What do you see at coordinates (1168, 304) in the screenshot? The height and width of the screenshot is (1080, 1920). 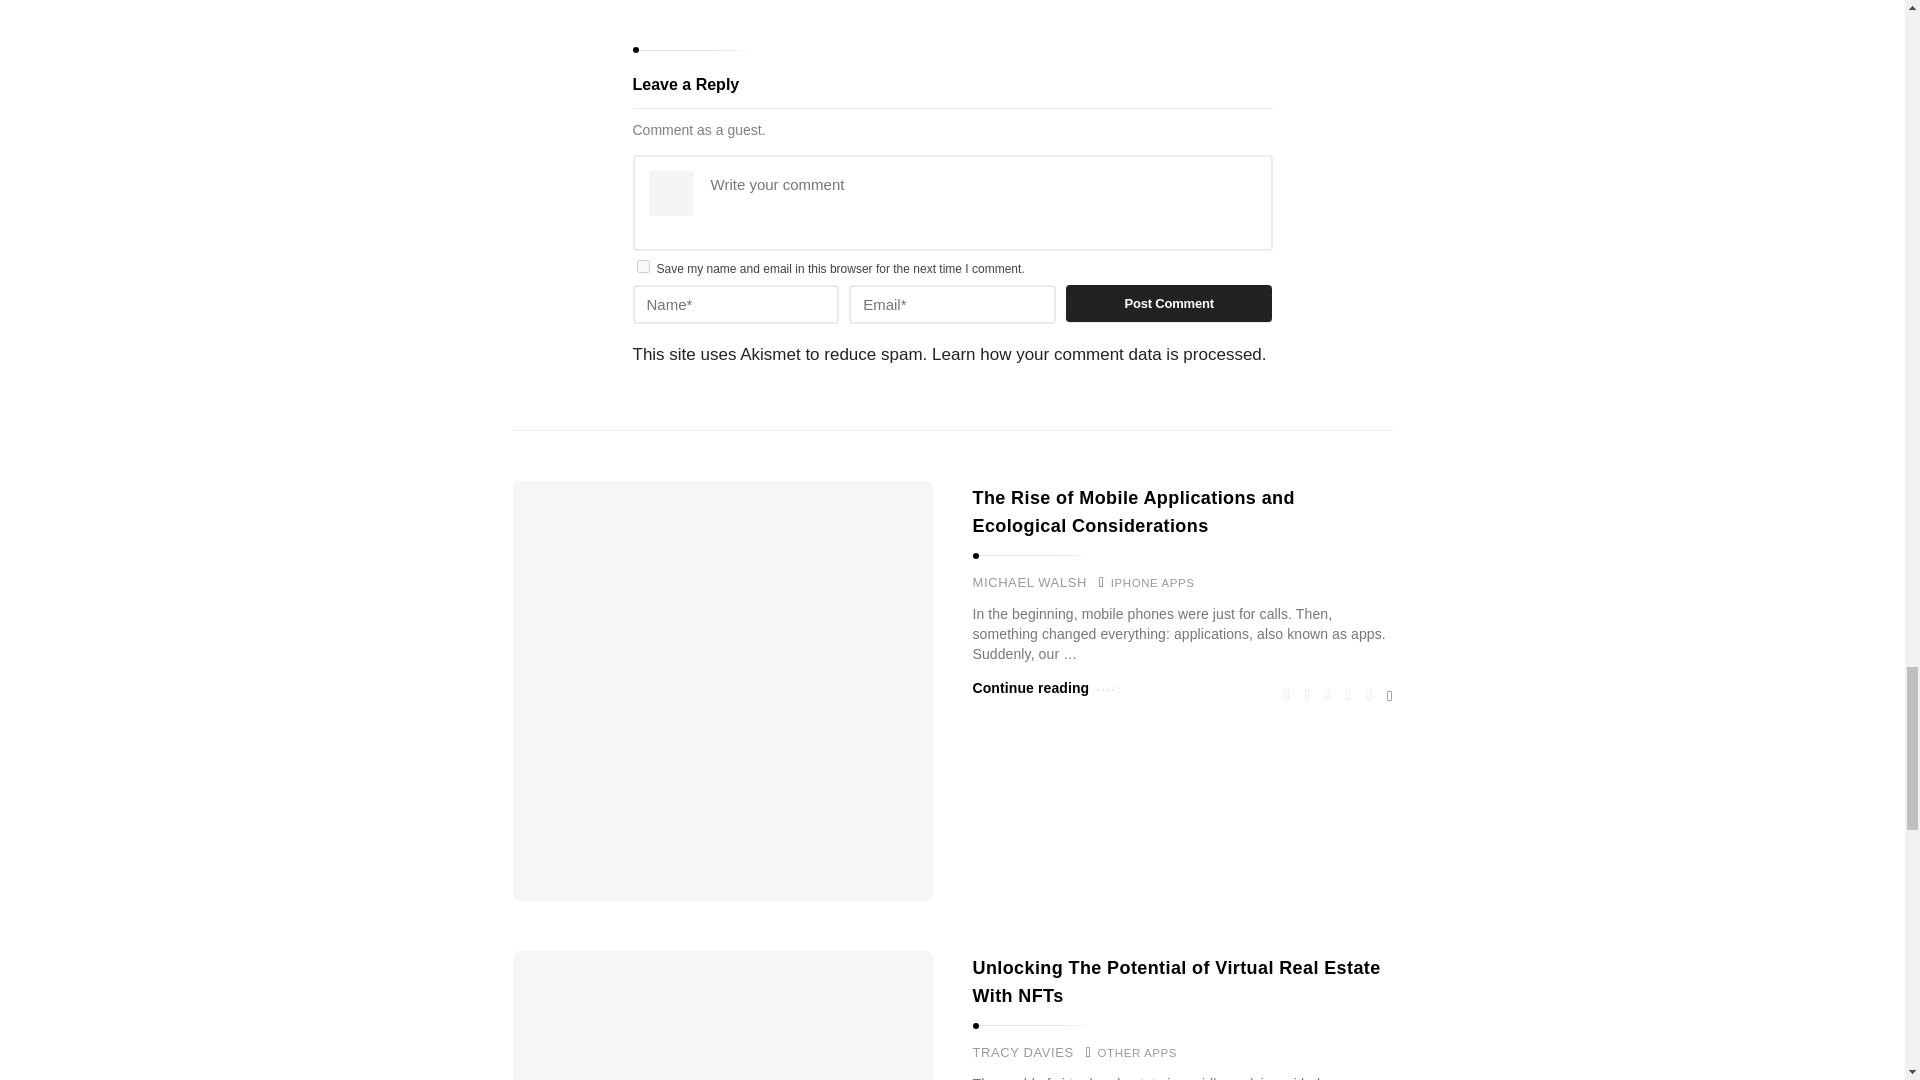 I see `Post Comment` at bounding box center [1168, 304].